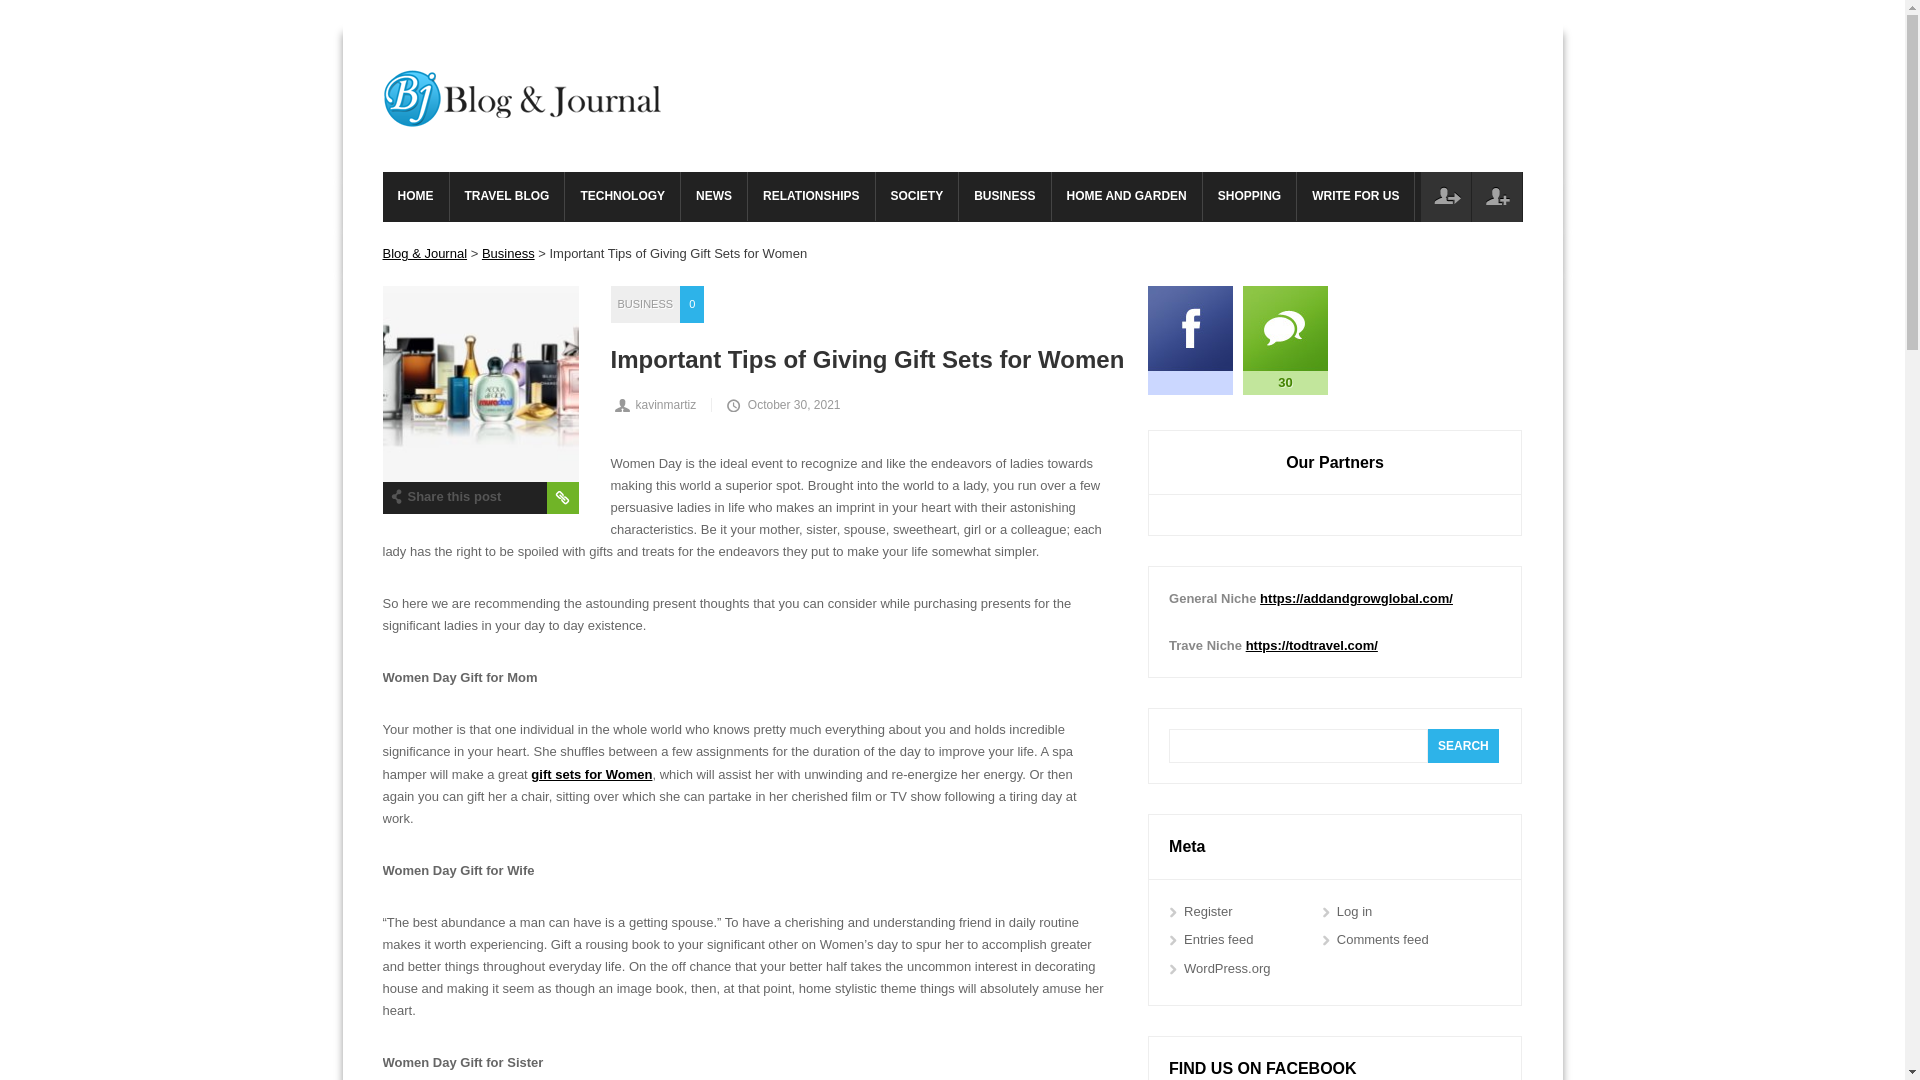  What do you see at coordinates (508, 254) in the screenshot?
I see `Business` at bounding box center [508, 254].